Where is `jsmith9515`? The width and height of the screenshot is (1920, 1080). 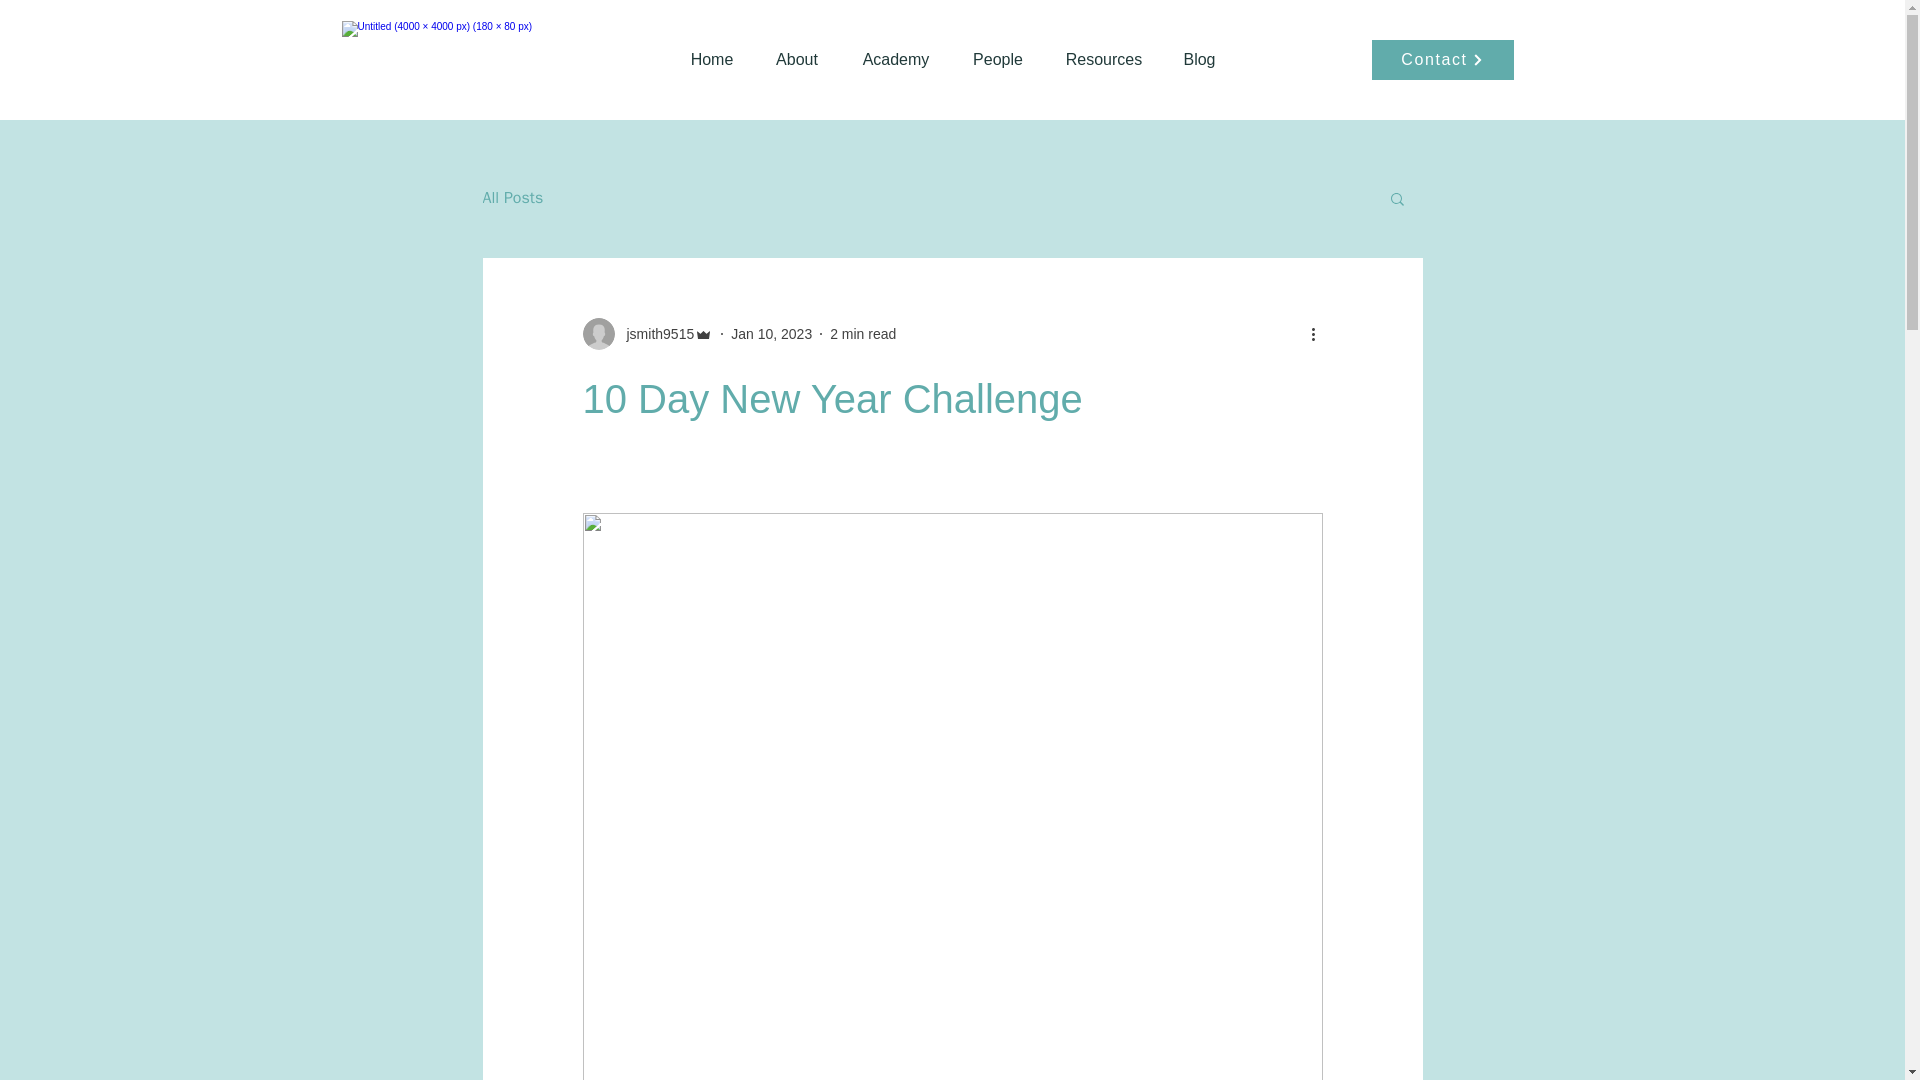 jsmith9515 is located at coordinates (654, 334).